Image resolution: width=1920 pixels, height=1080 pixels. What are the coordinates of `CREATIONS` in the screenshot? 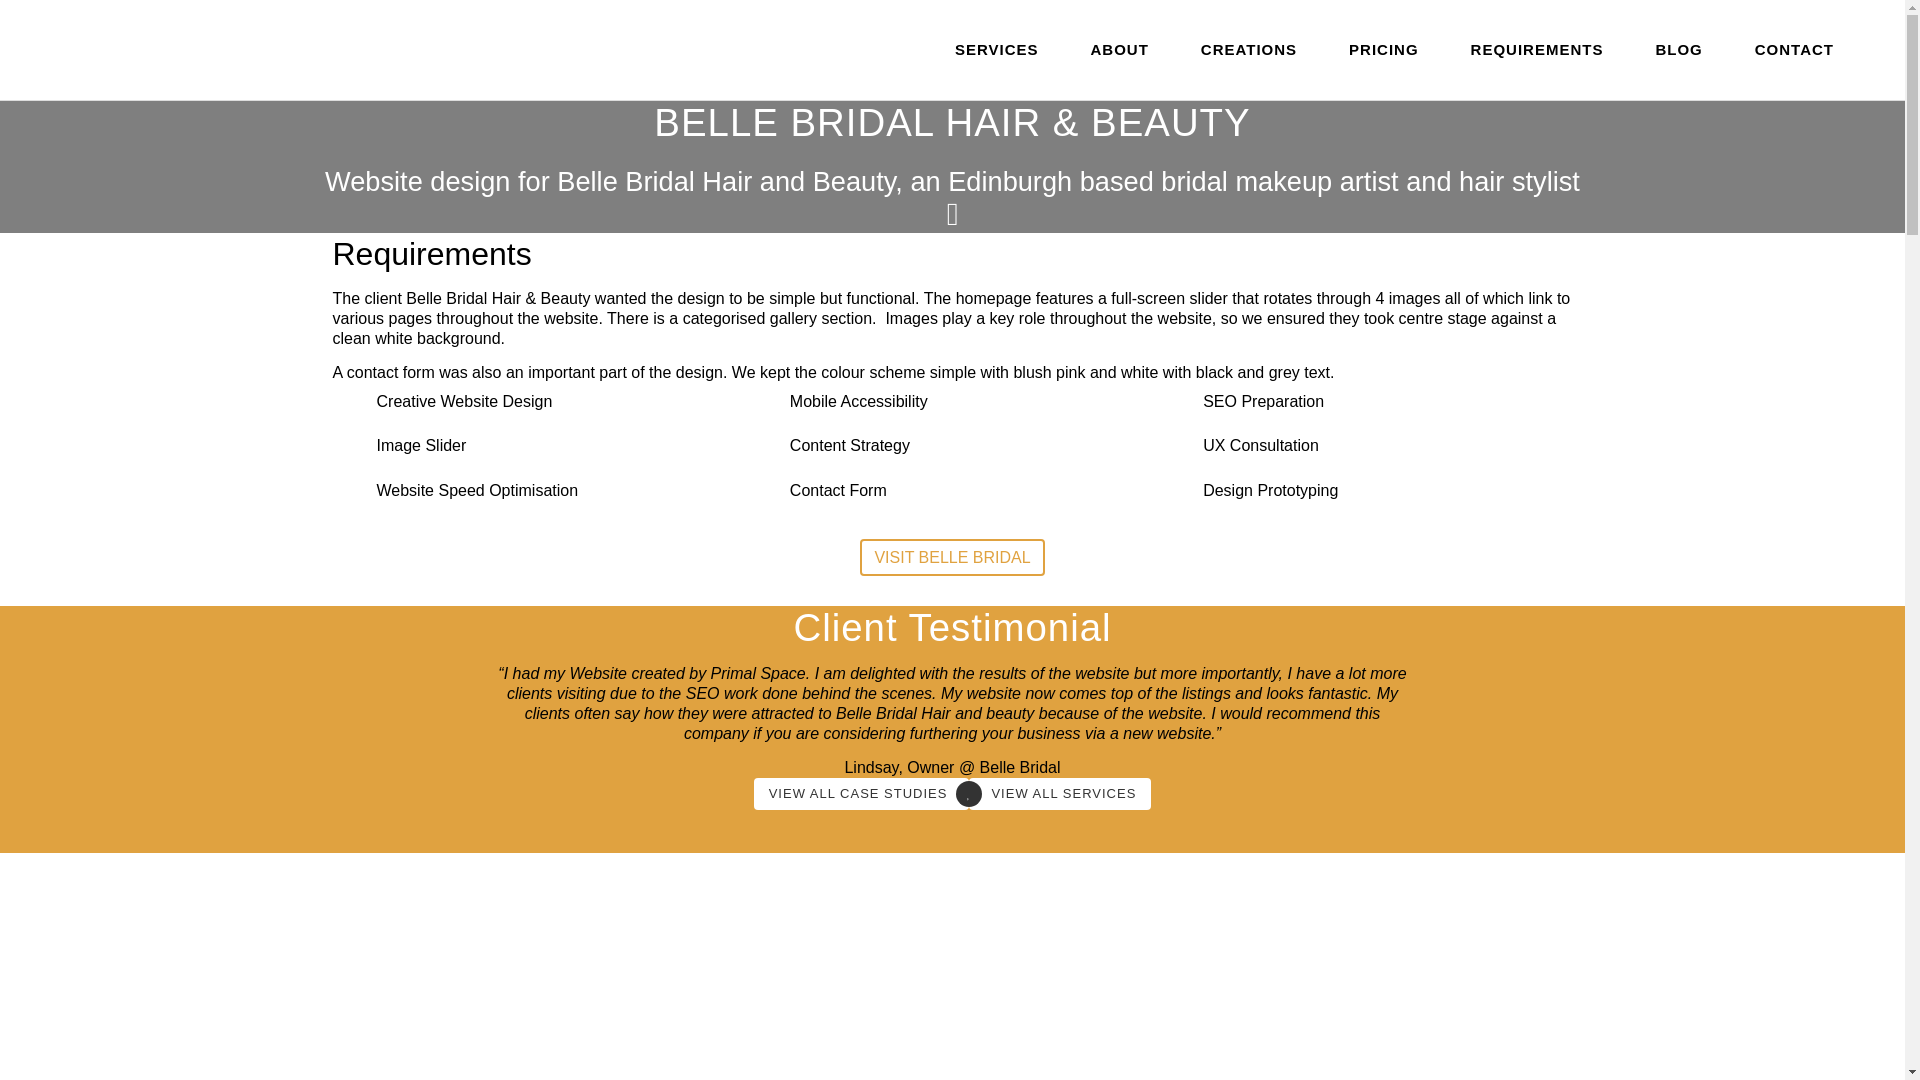 It's located at (1248, 50).